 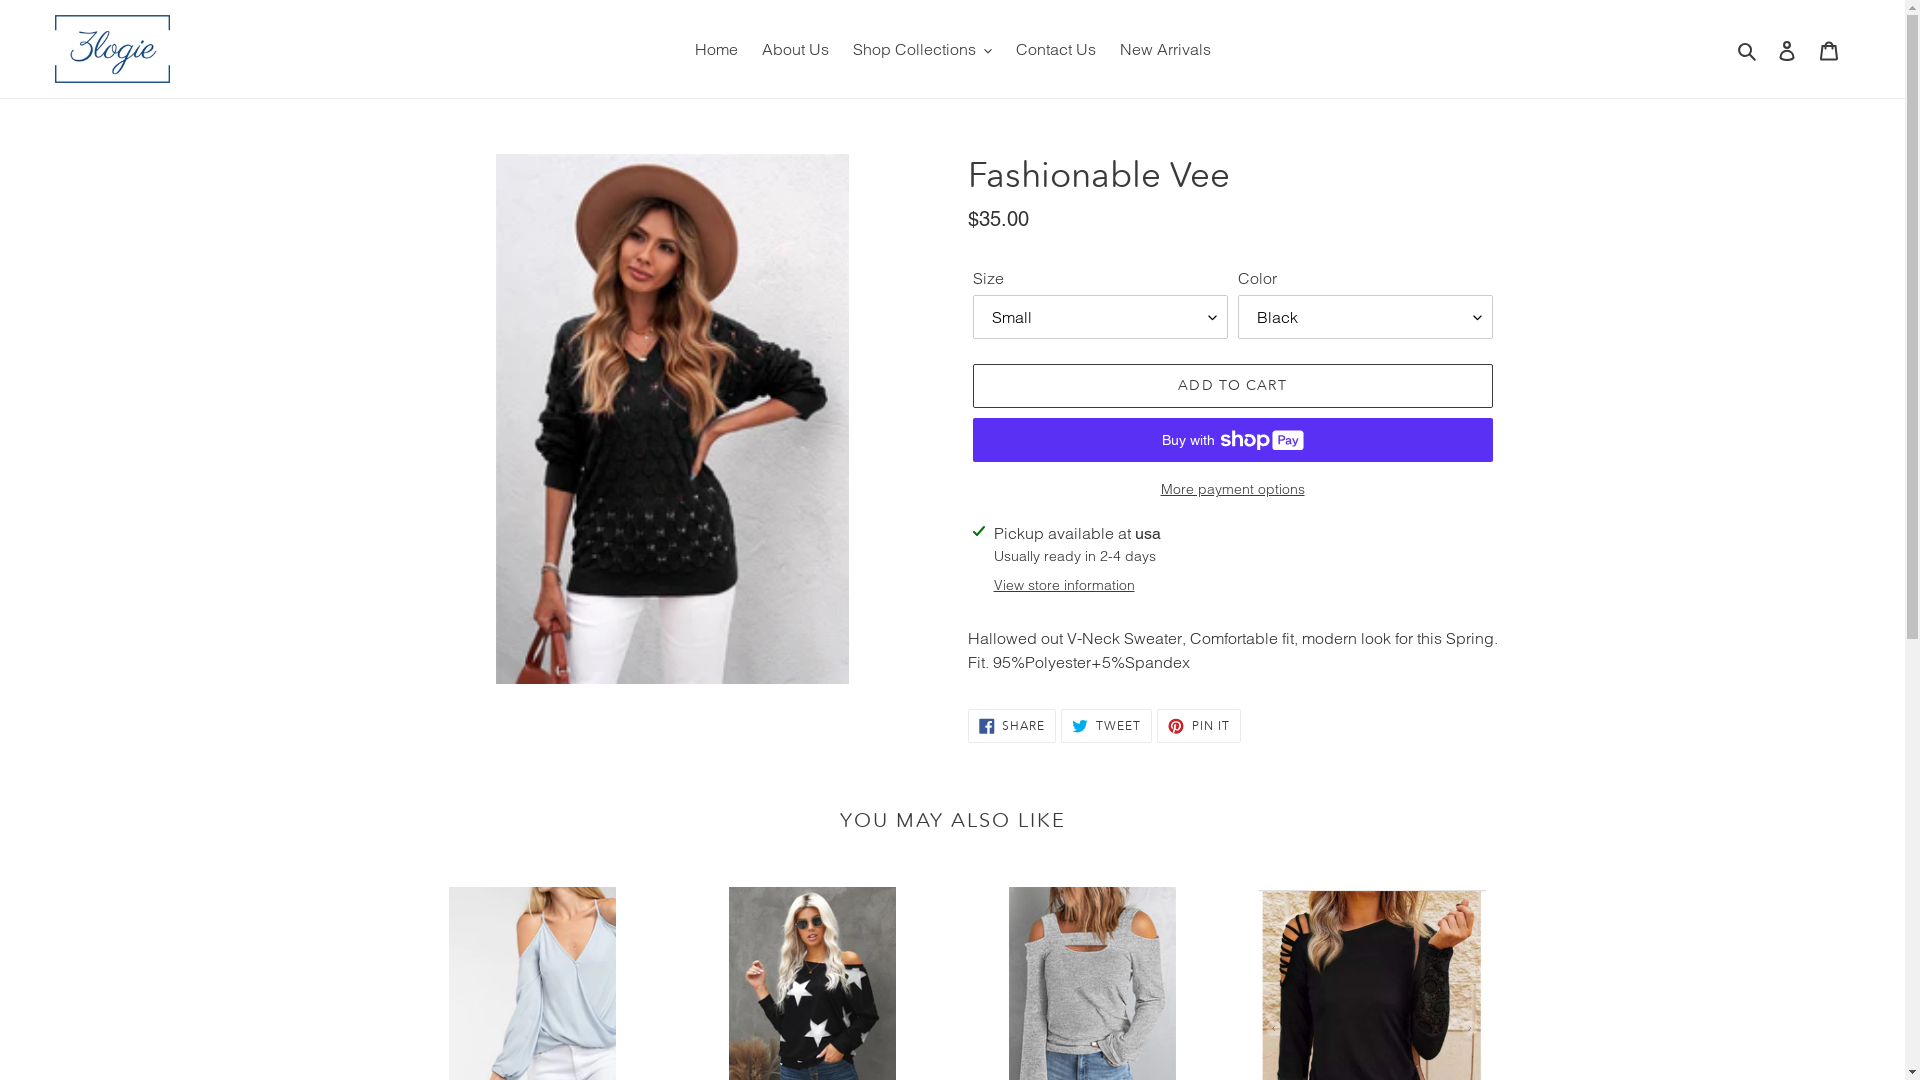 I want to click on New Arrivals, so click(x=1166, y=49).